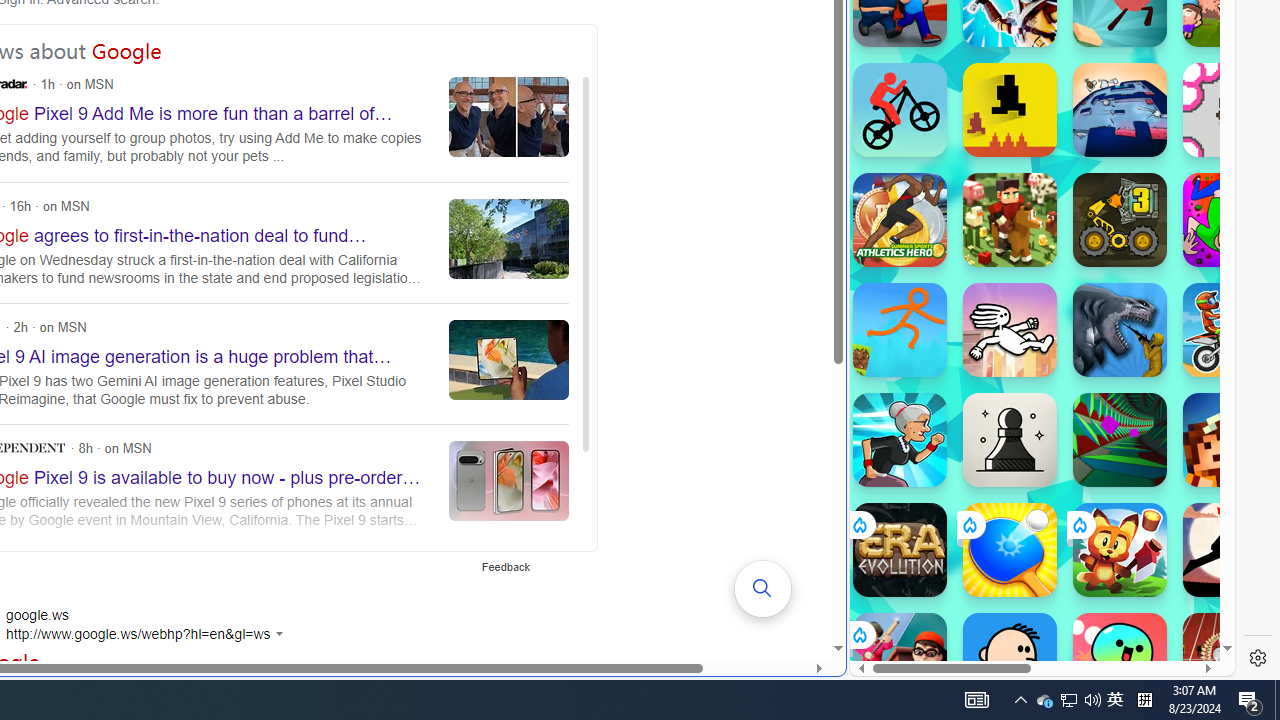 The image size is (1280, 720). Describe the element at coordinates (1010, 440) in the screenshot. I see `Classic Chess` at that location.